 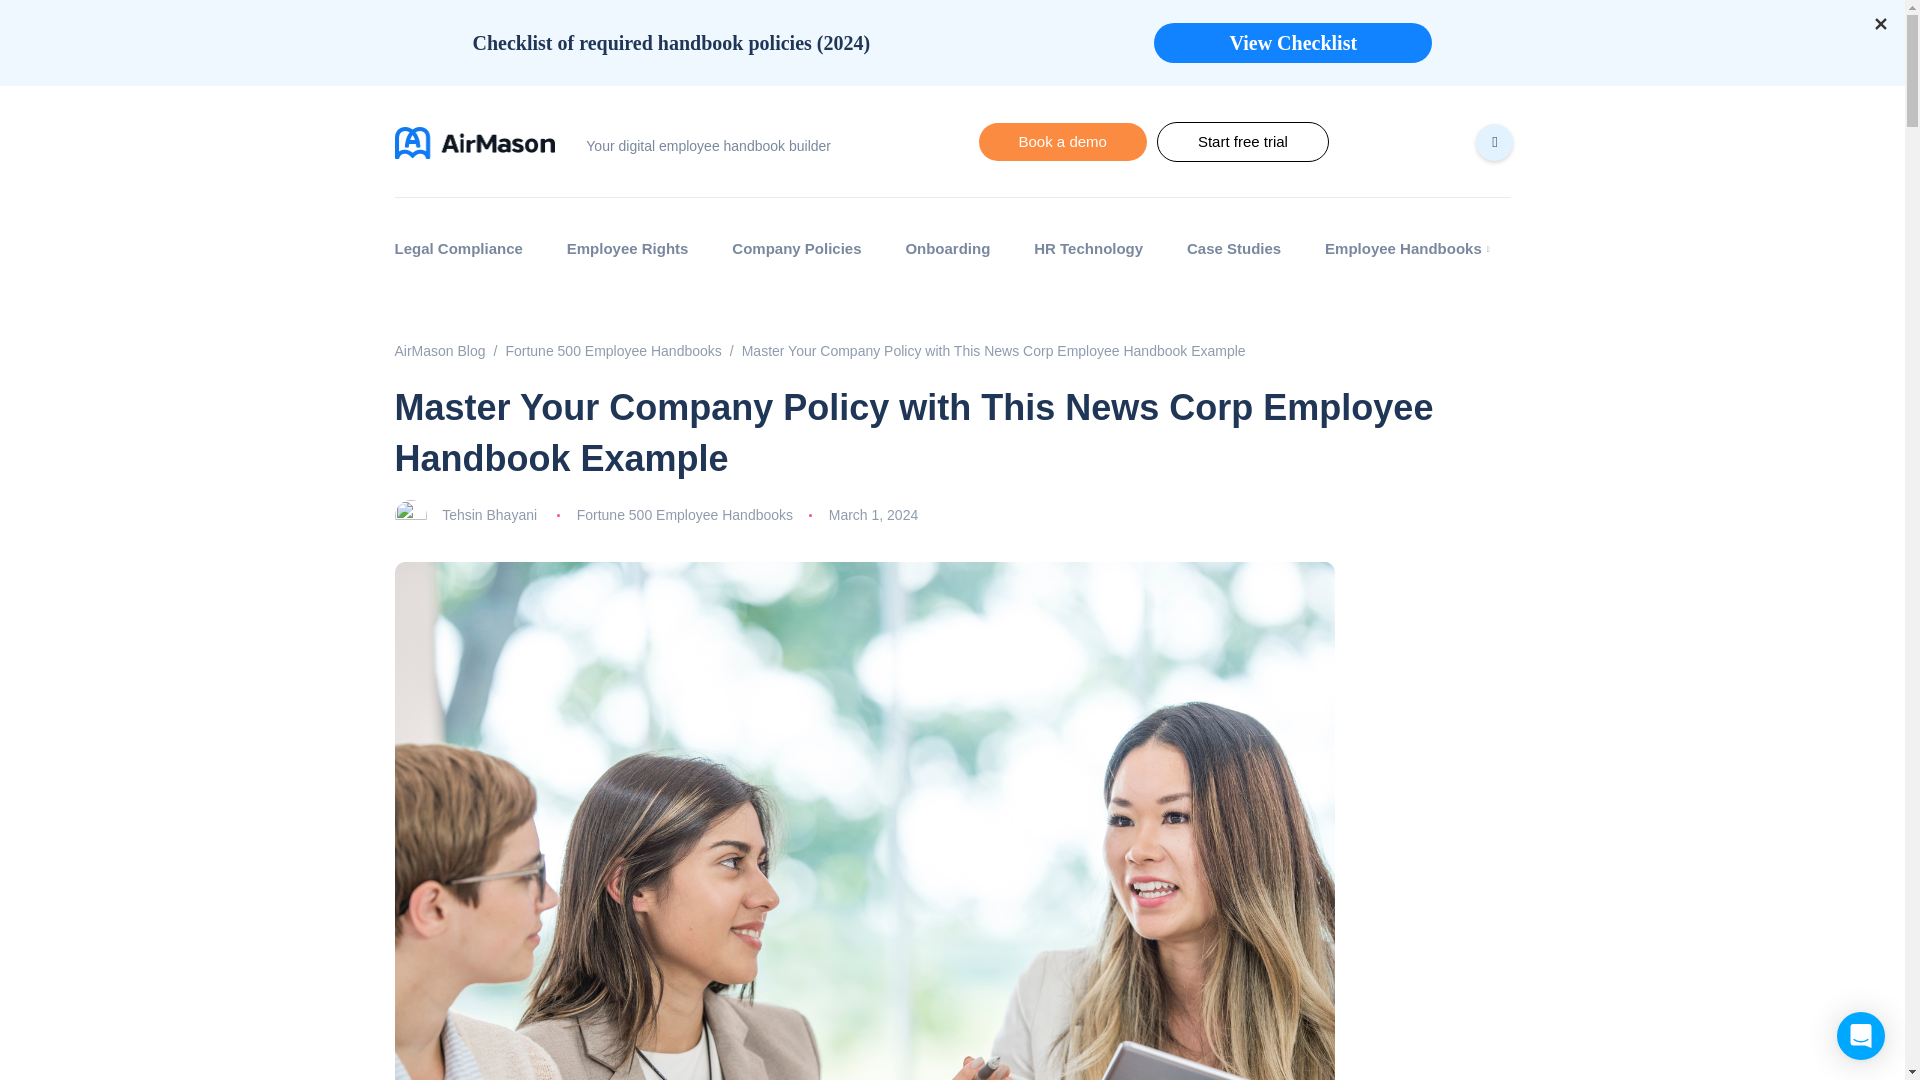 What do you see at coordinates (1088, 248) in the screenshot?
I see `HR Technology` at bounding box center [1088, 248].